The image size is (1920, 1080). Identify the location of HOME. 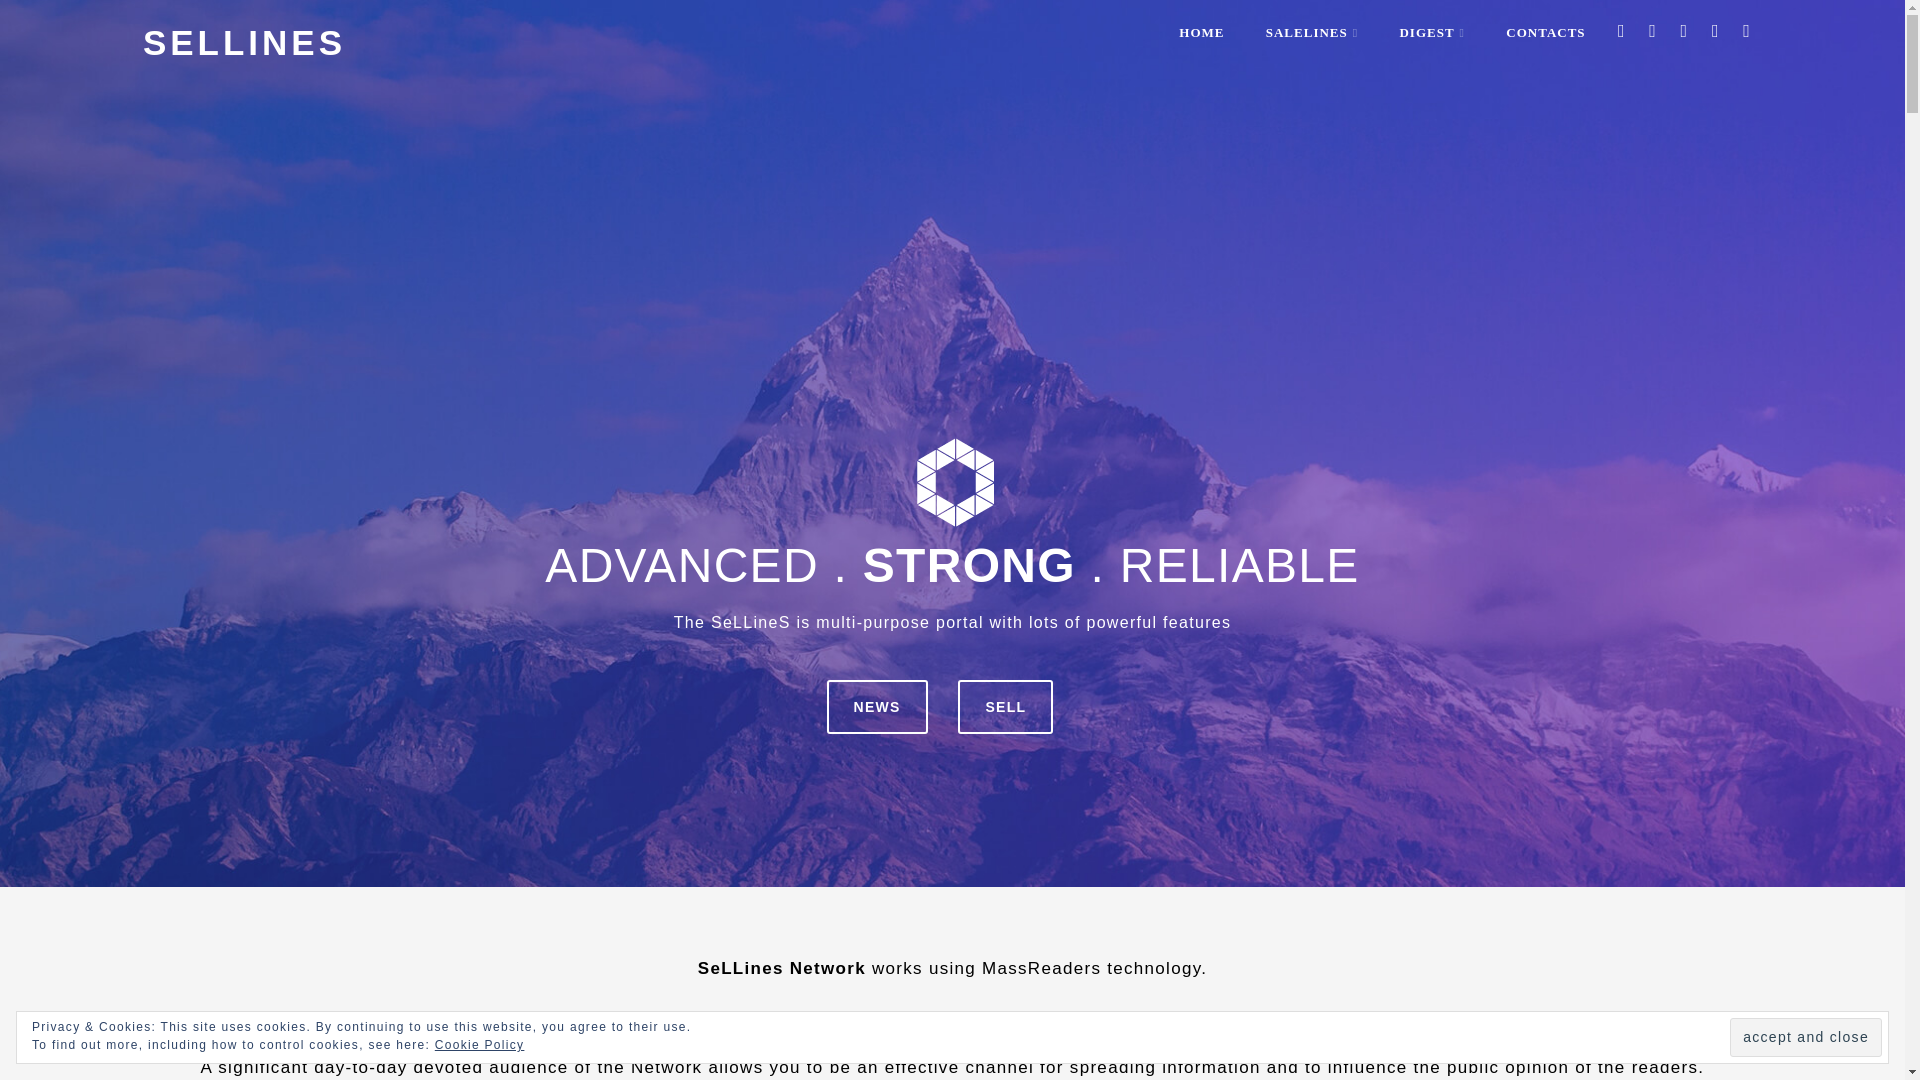
(1202, 32).